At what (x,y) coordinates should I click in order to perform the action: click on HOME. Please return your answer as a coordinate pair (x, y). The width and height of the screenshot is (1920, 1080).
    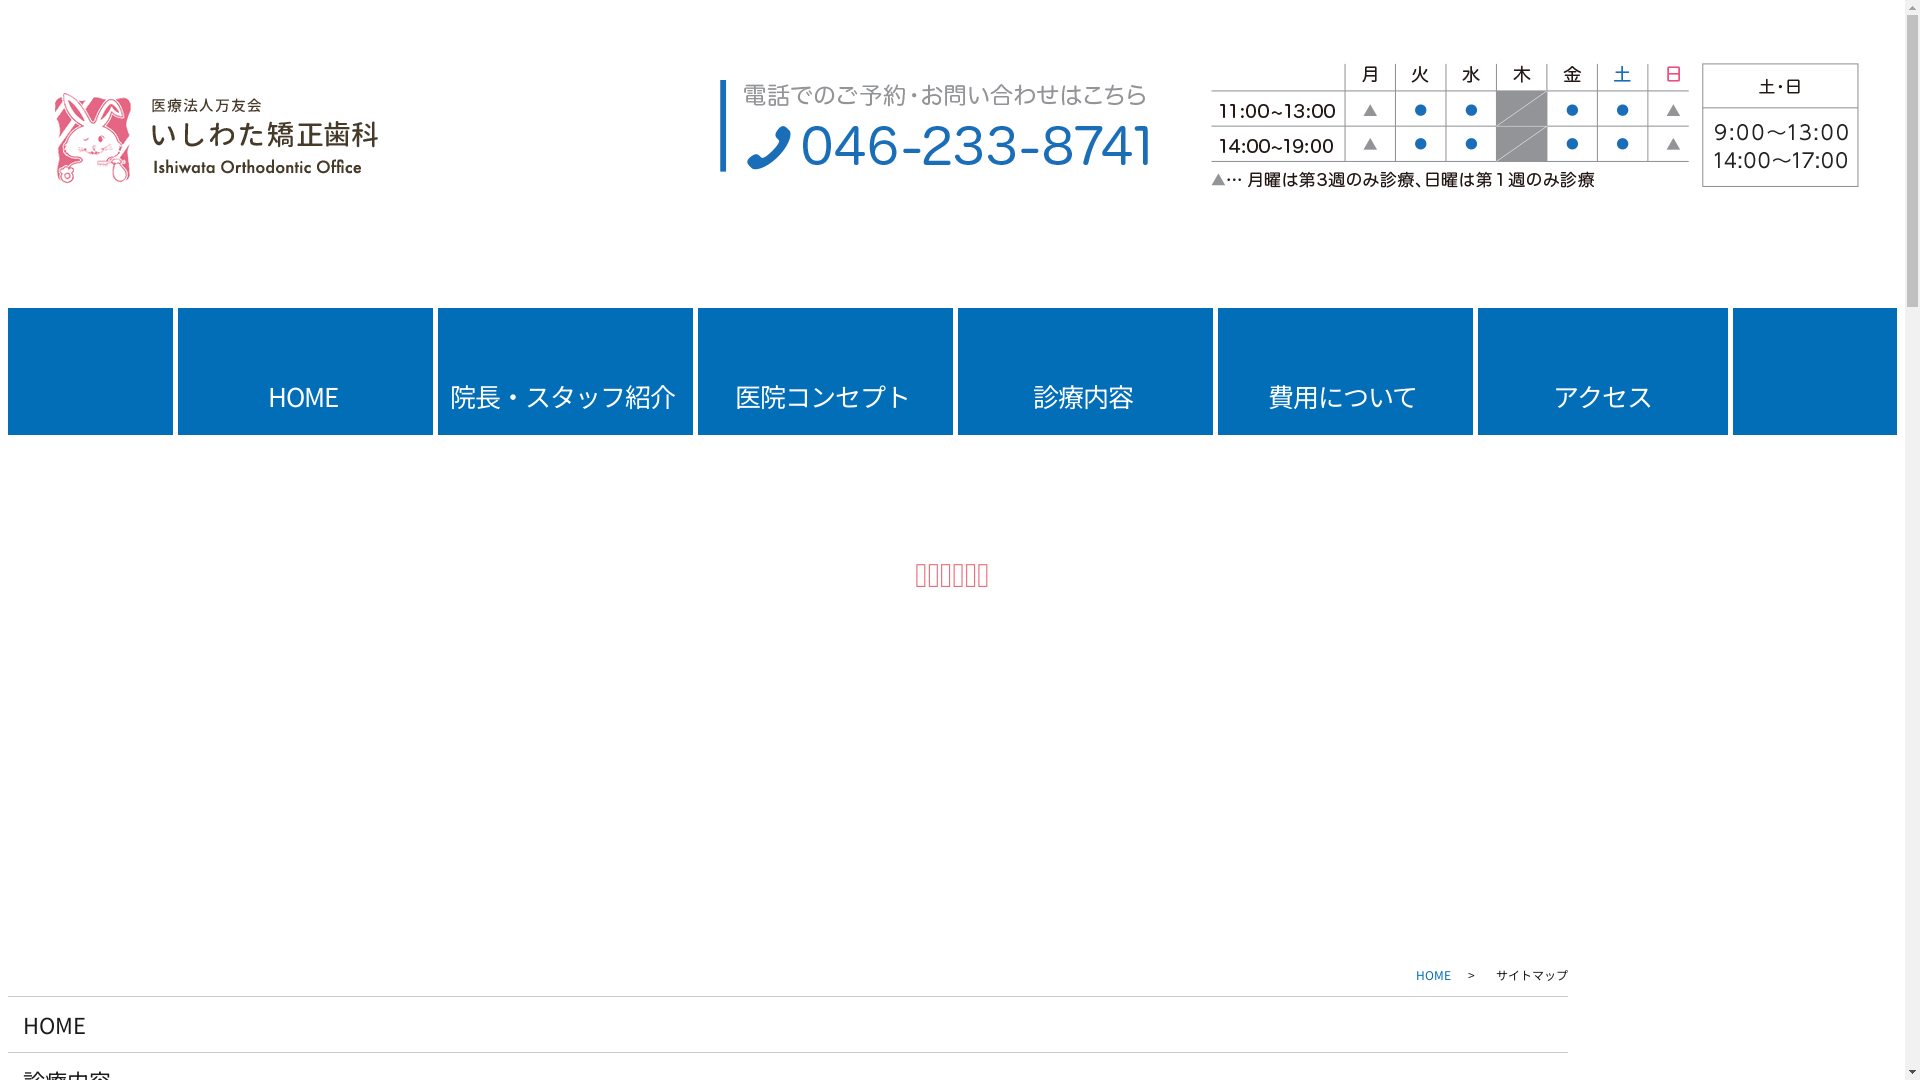
    Looking at the image, I should click on (54, 1024).